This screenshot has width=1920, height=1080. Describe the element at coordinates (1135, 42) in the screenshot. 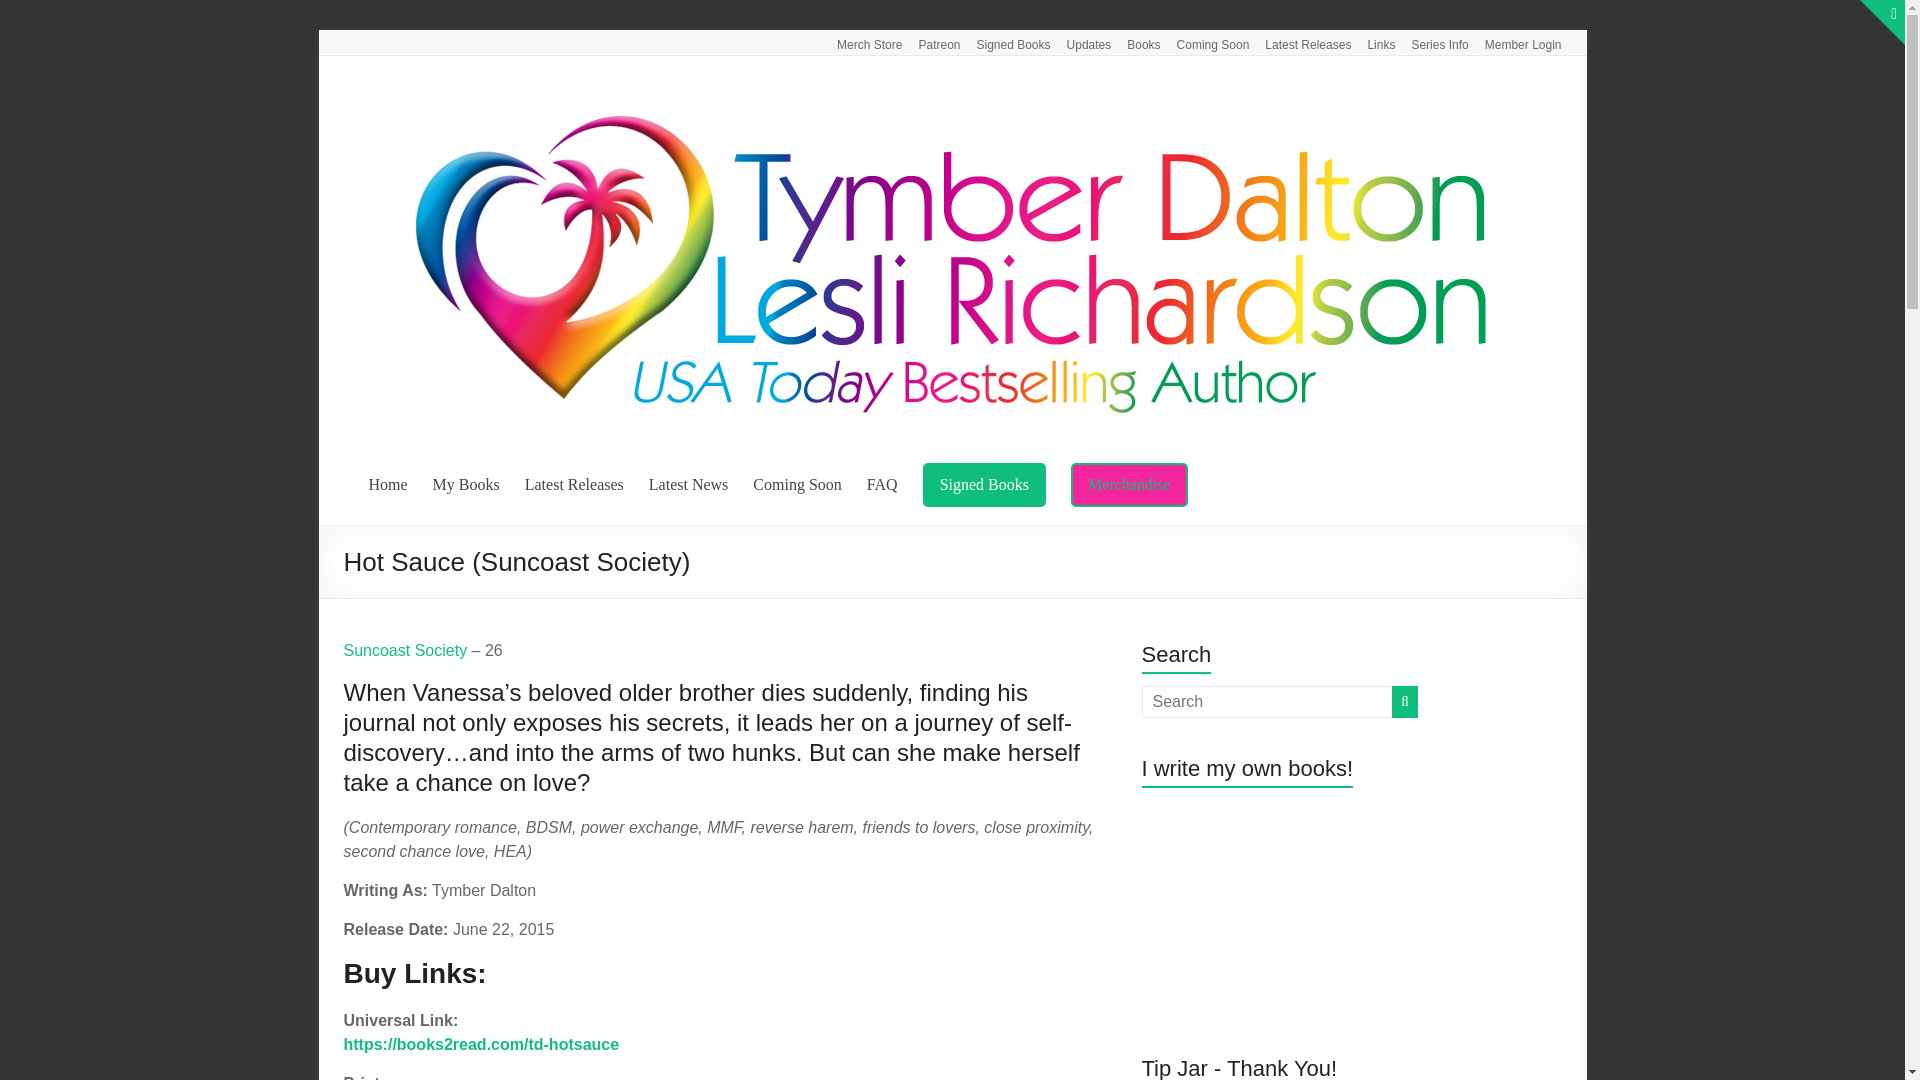

I see `Books` at that location.